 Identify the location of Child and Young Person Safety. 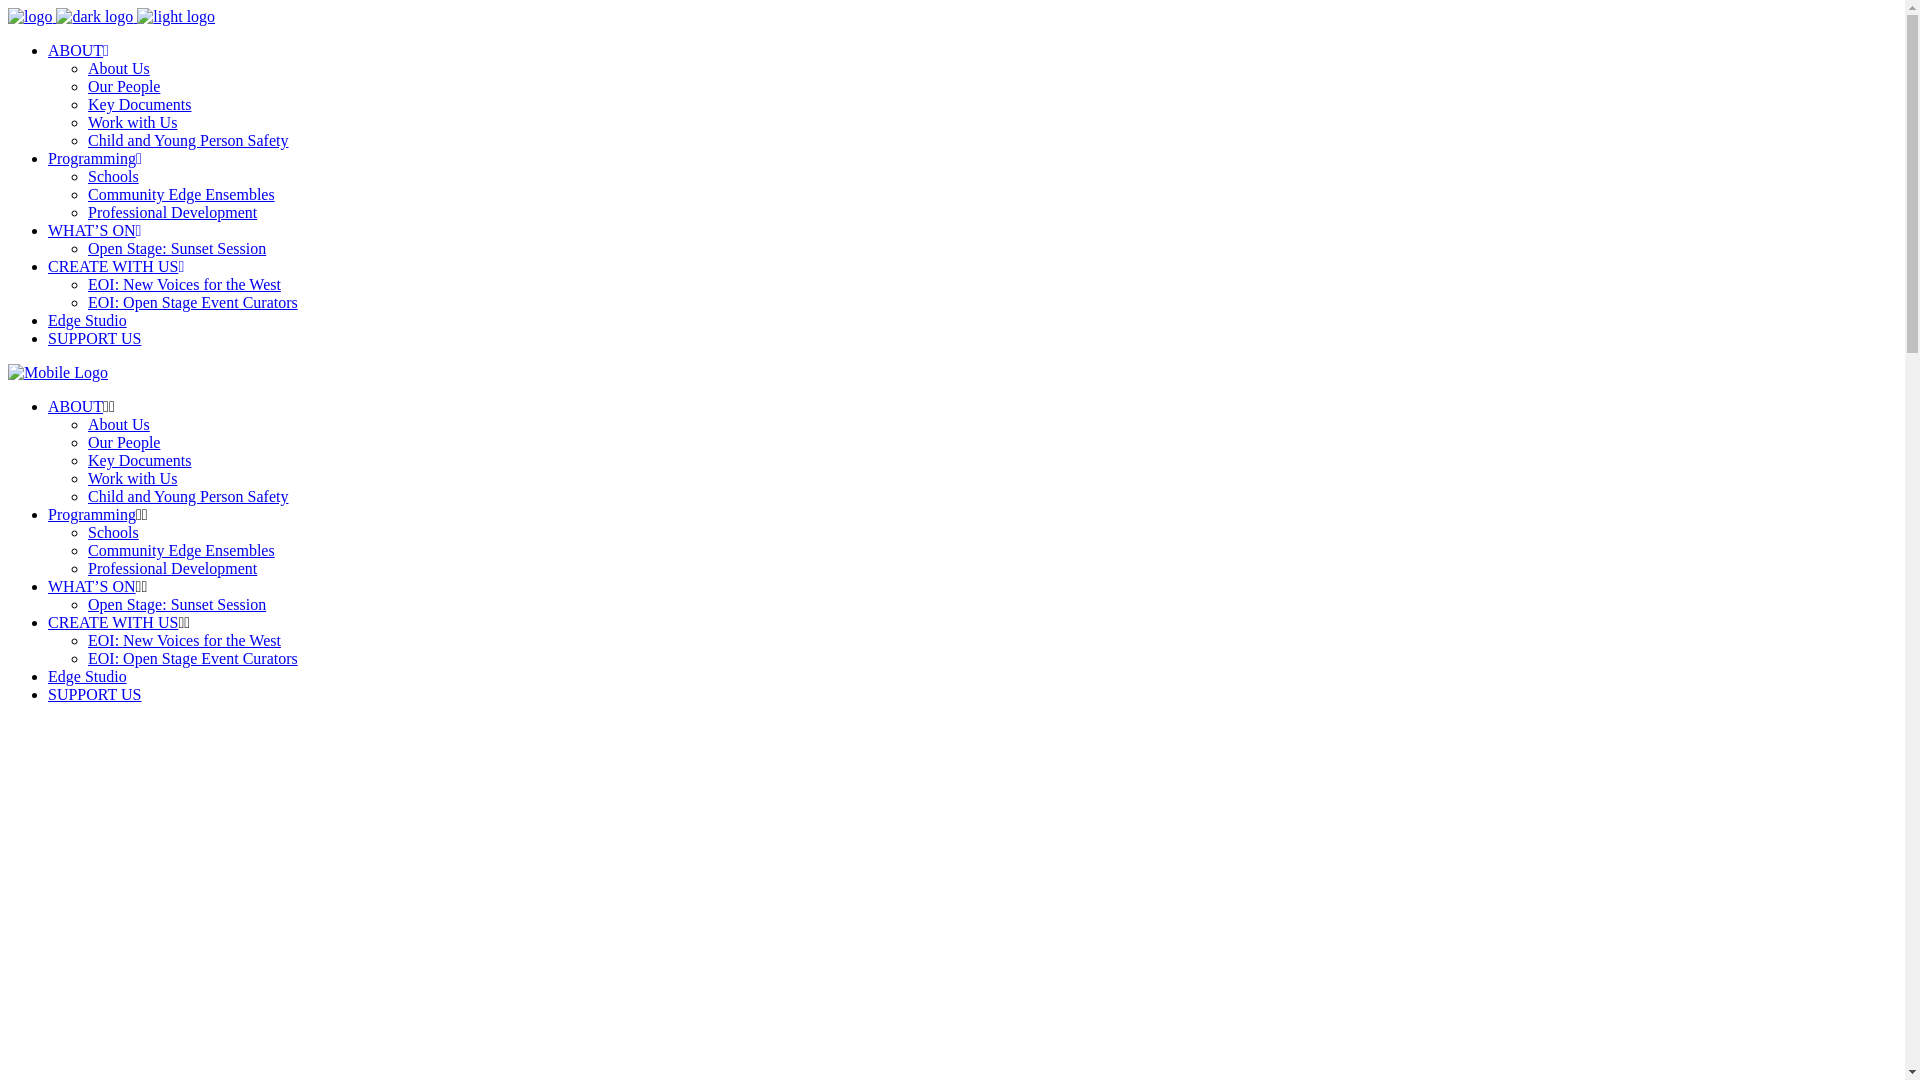
(188, 496).